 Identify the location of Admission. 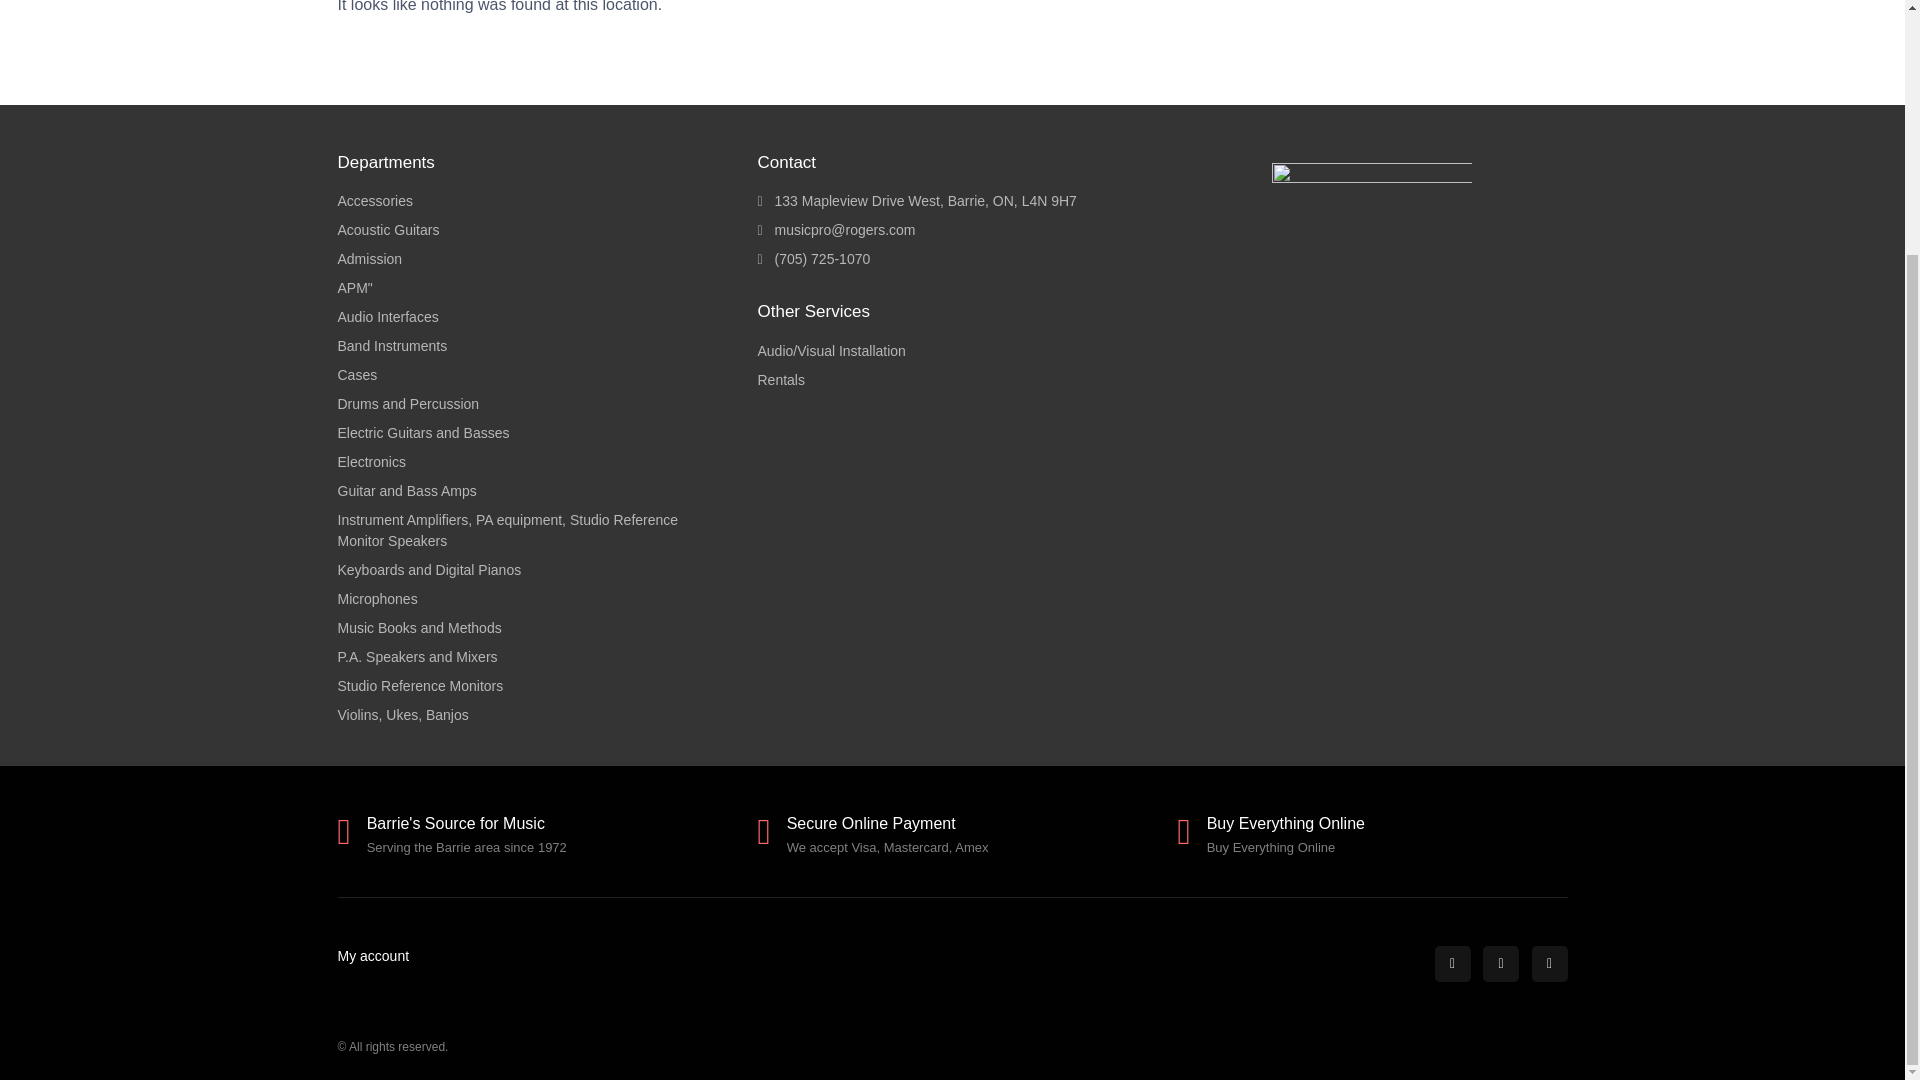
(532, 260).